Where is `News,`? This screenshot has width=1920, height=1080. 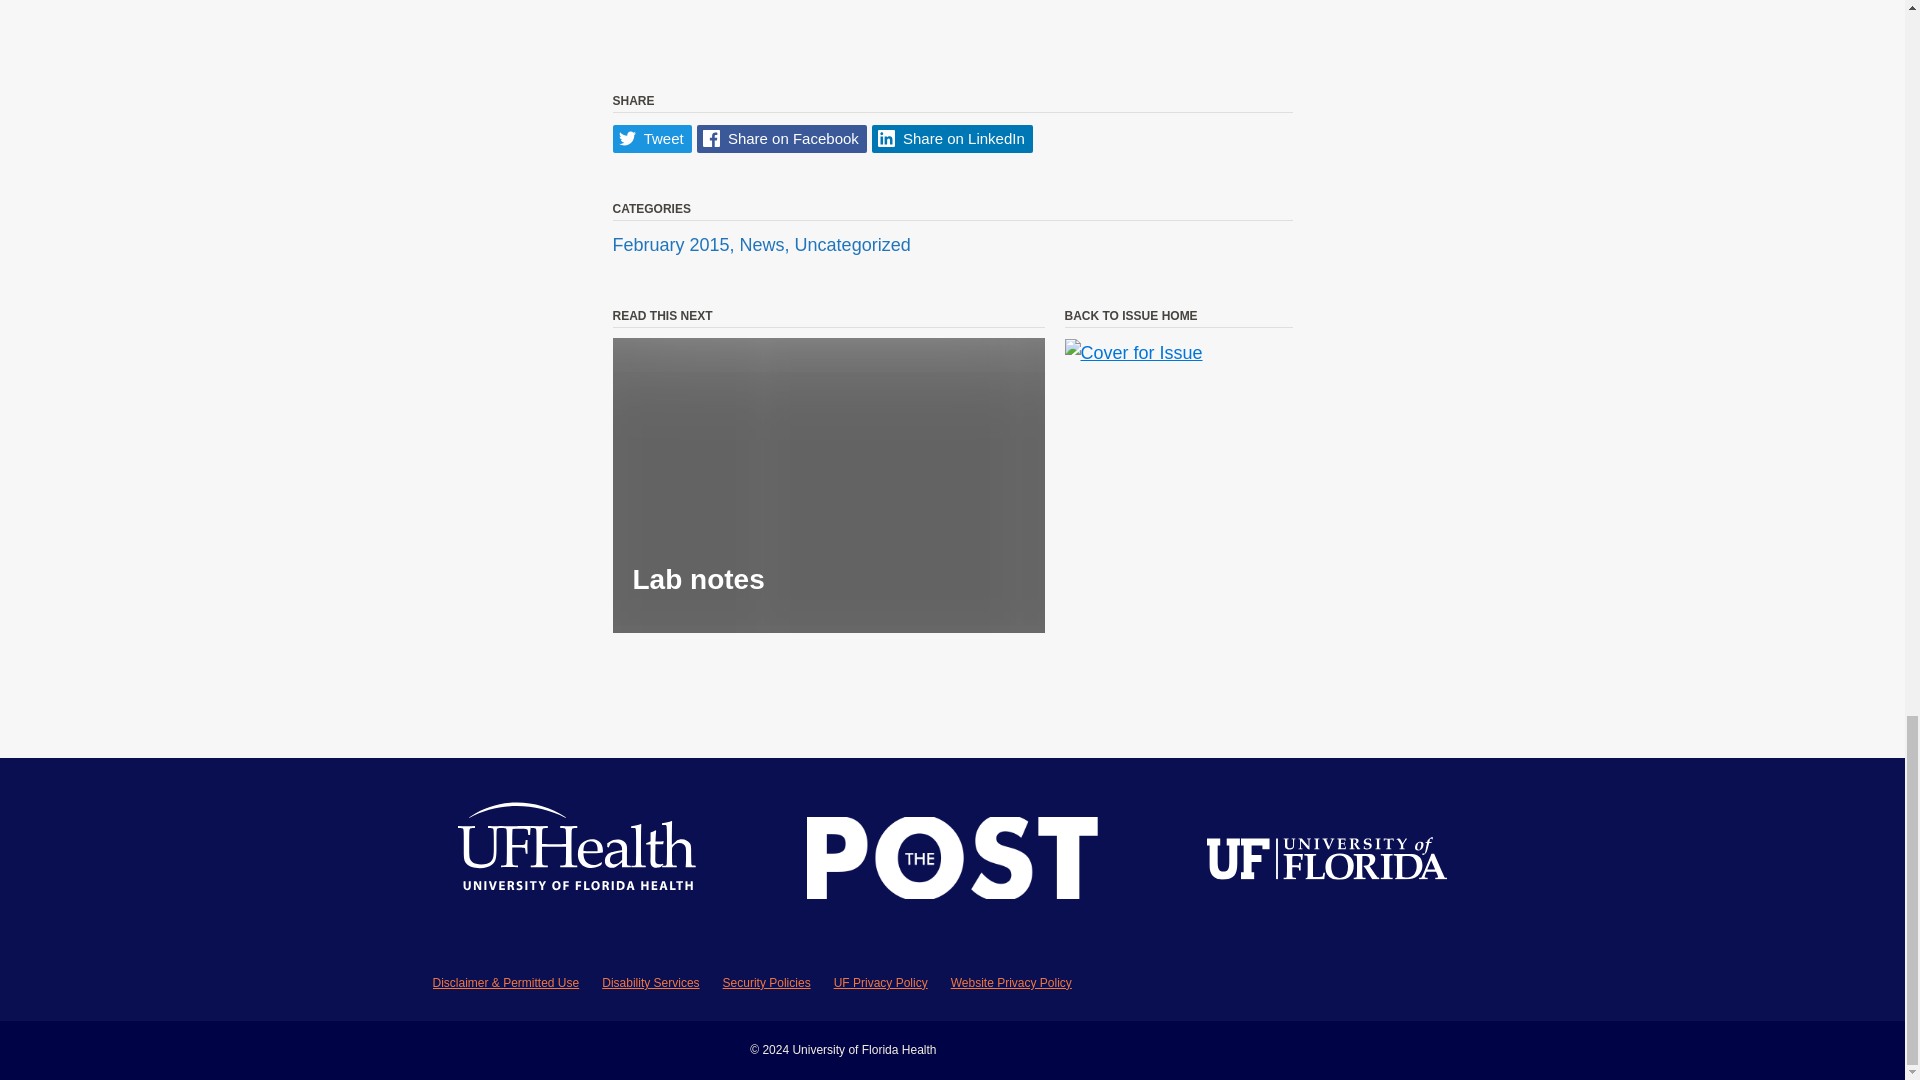 News, is located at coordinates (766, 246).